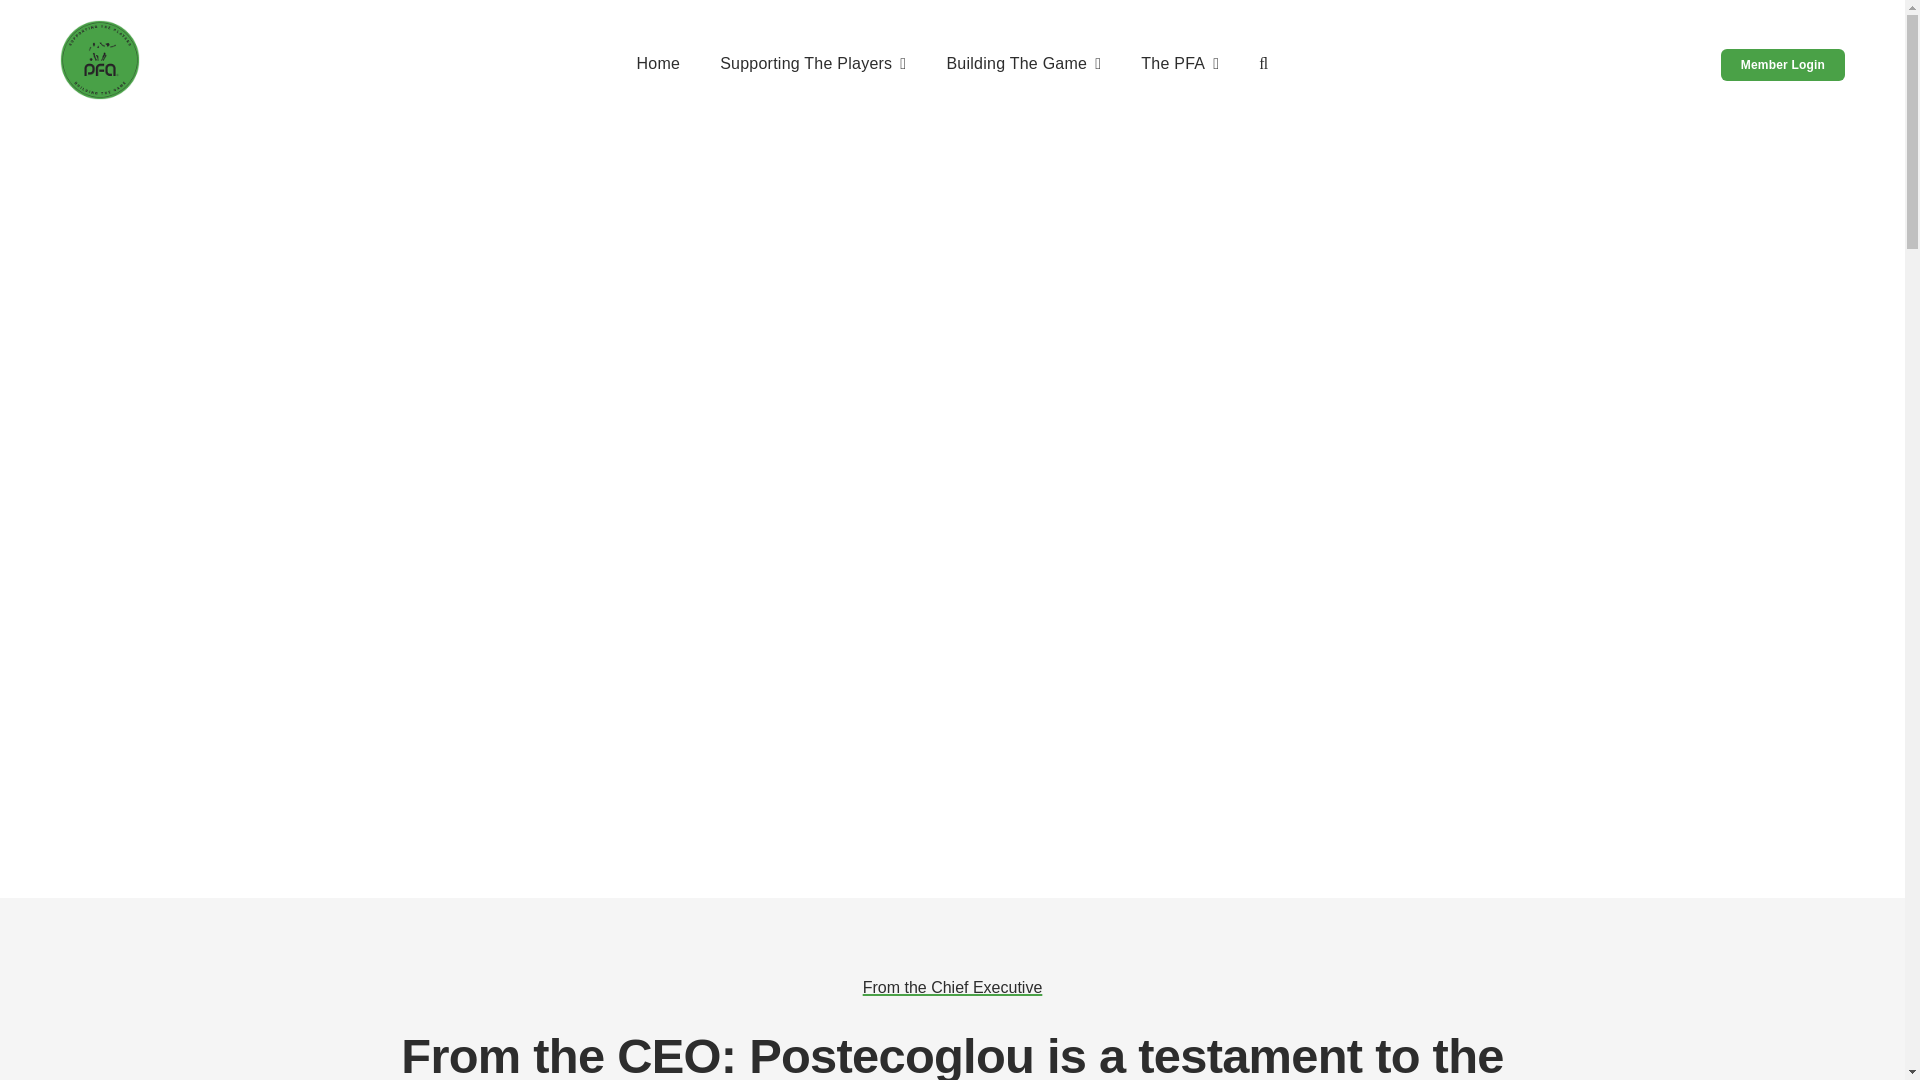 This screenshot has height=1080, width=1920. I want to click on The PFA, so click(1180, 65).